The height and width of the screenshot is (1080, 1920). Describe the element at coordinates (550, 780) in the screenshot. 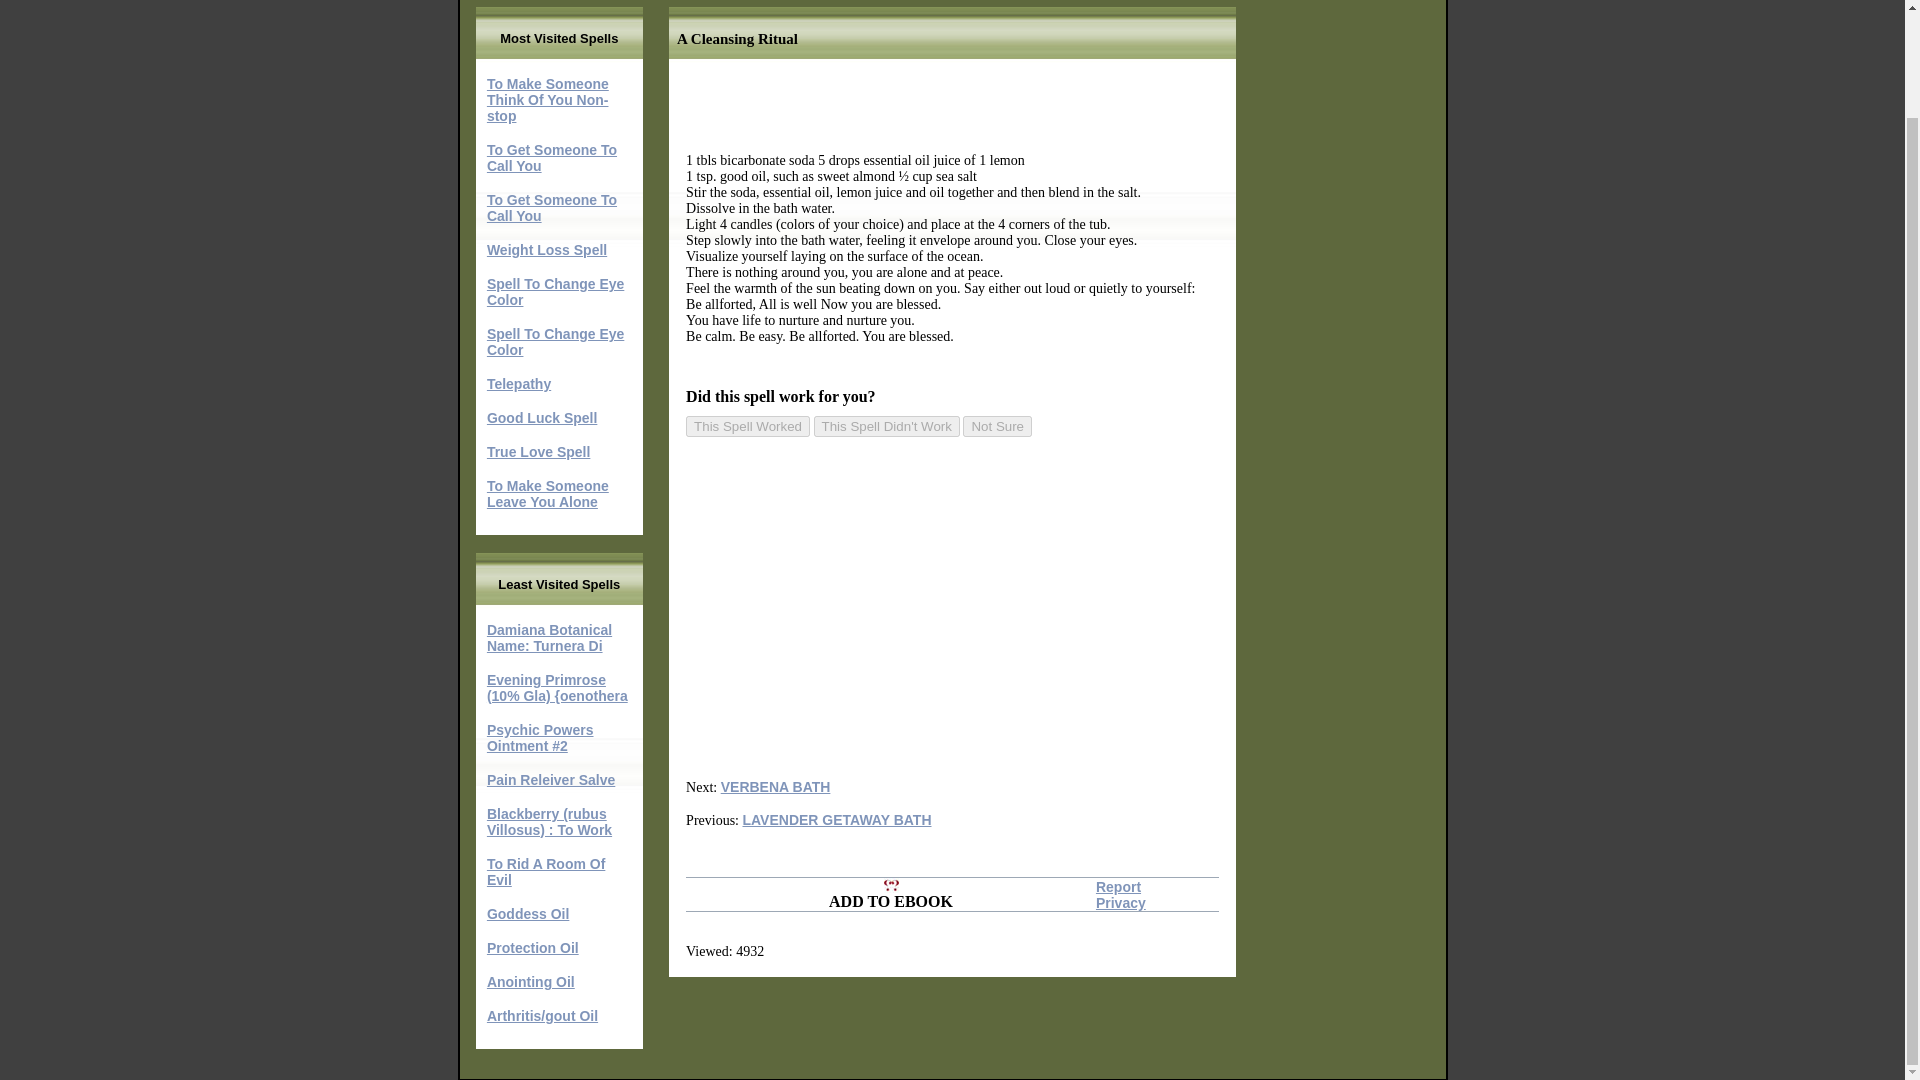

I see `Pain Releiver Salve` at that location.